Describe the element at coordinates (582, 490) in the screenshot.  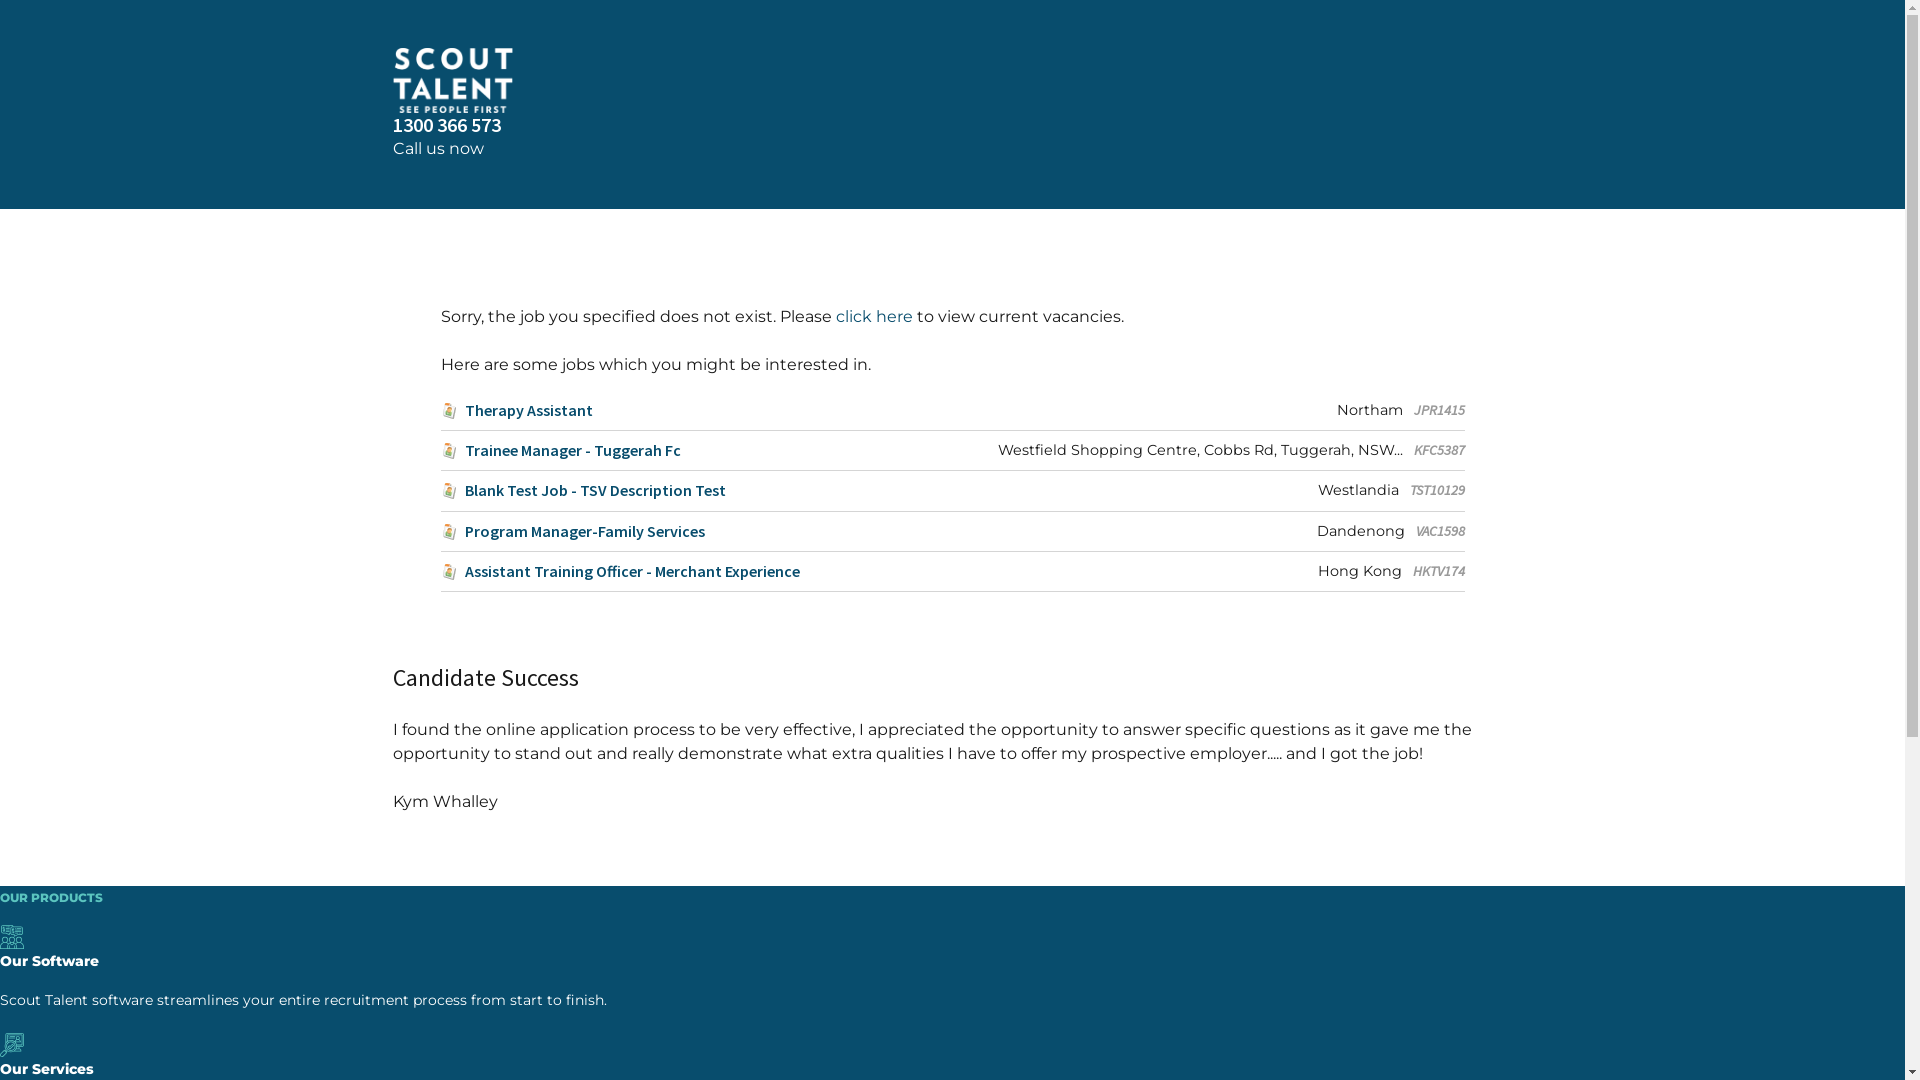
I see `Blank Test Job - TSV Description Test` at that location.